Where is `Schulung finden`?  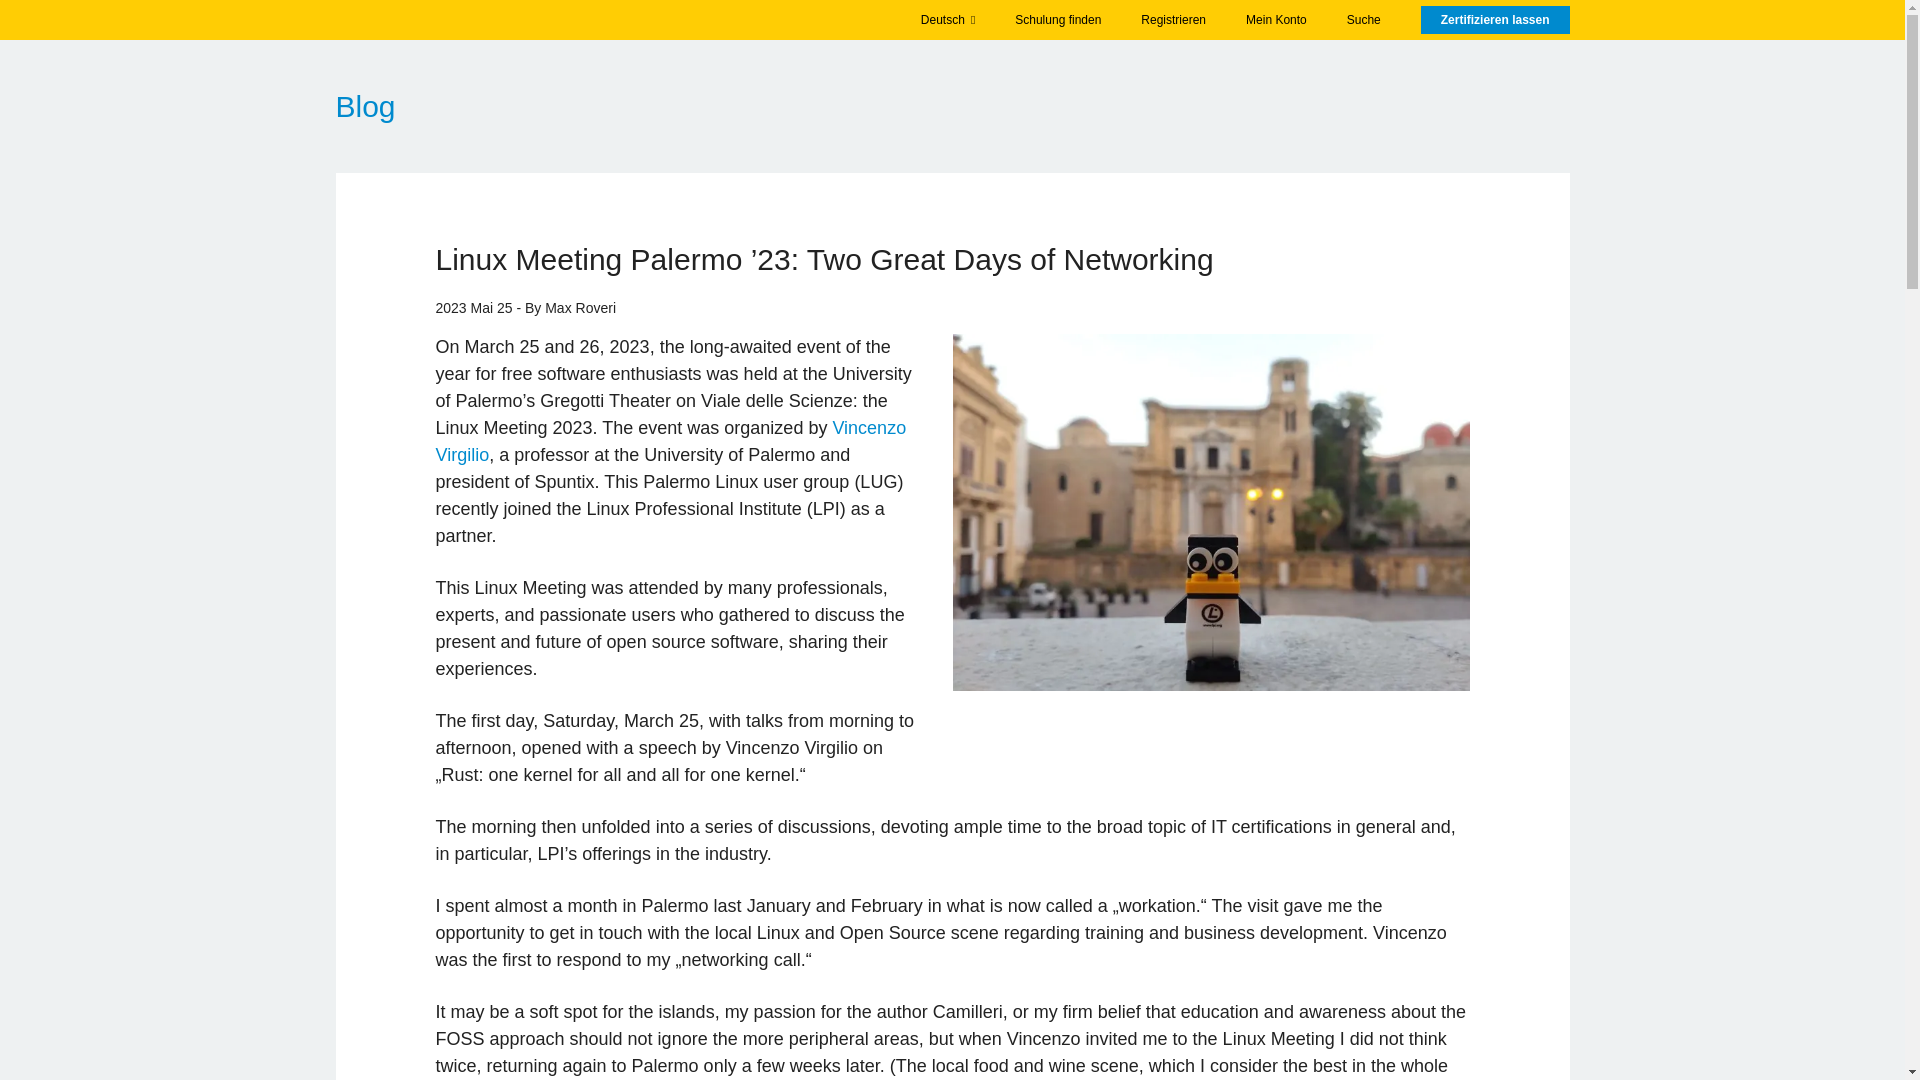 Schulung finden is located at coordinates (1058, 20).